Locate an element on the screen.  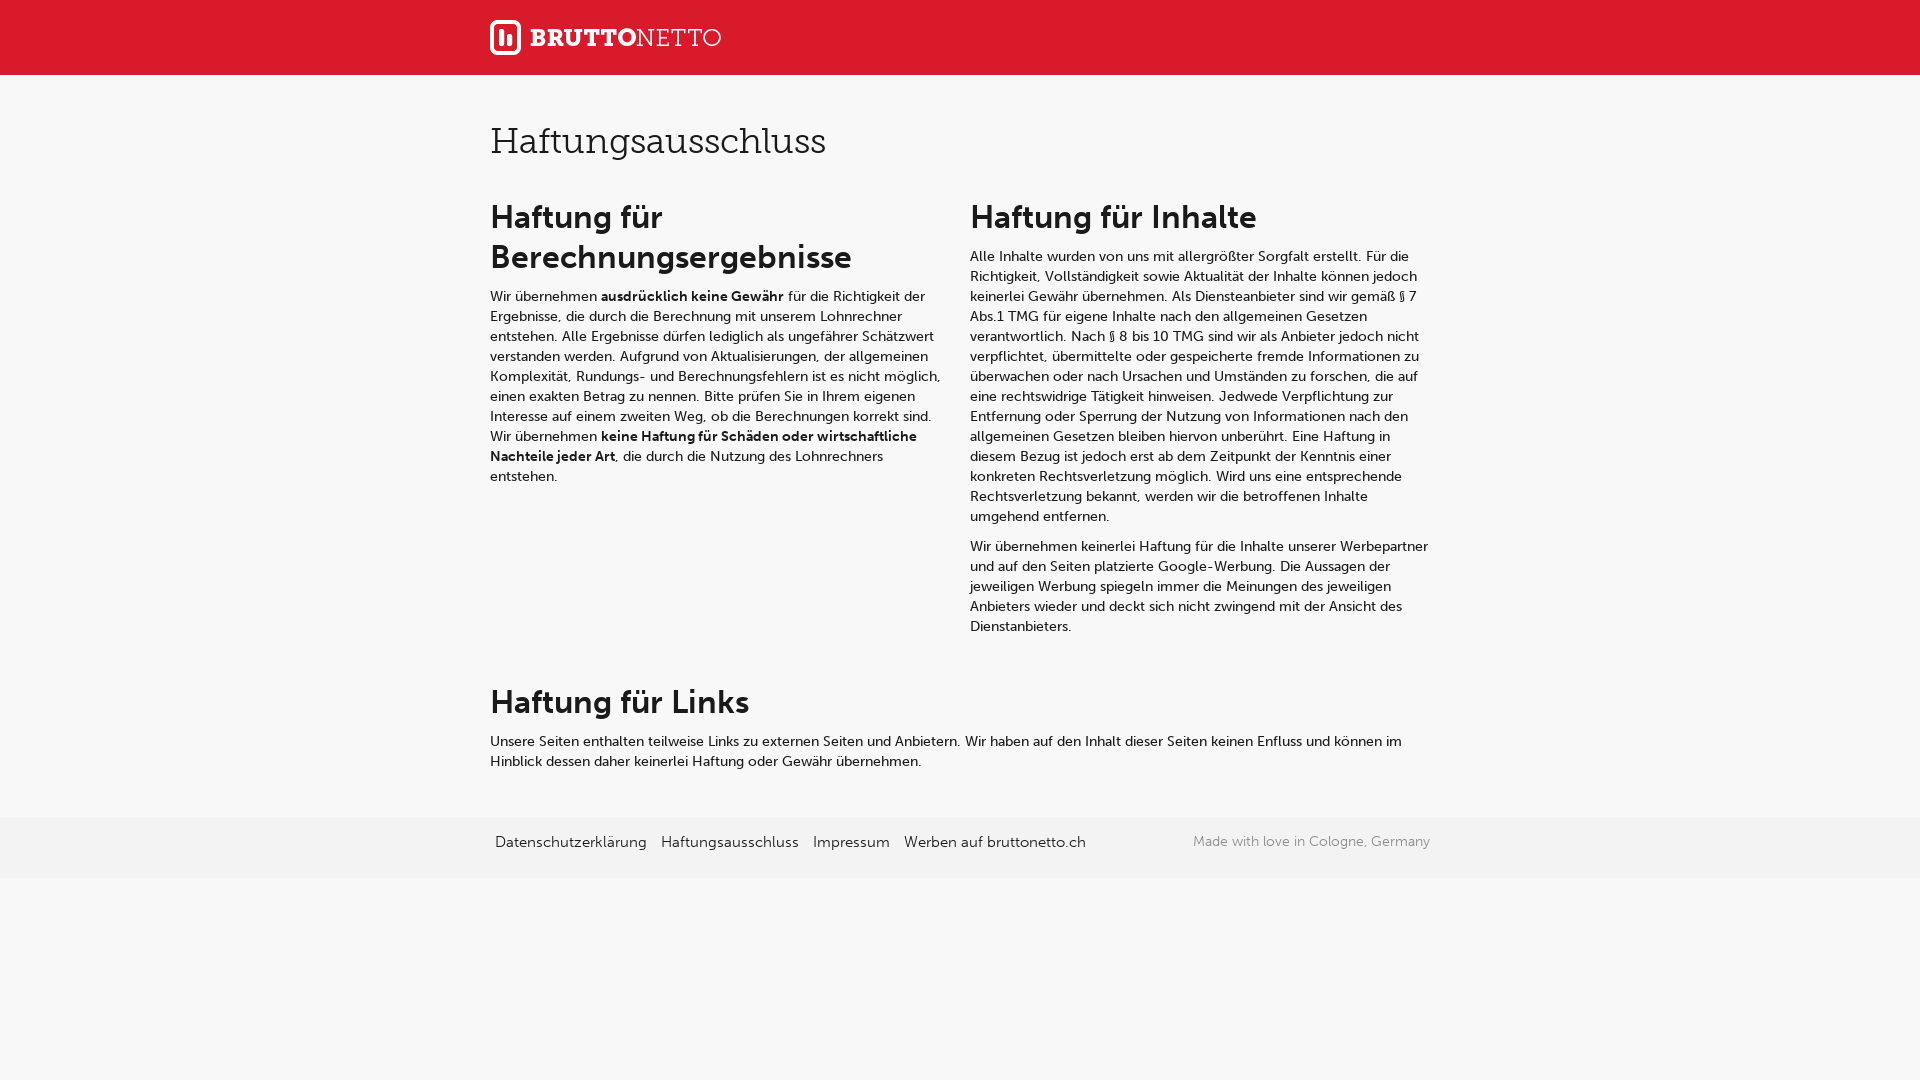
bruttonetto.ch is located at coordinates (605, 38).